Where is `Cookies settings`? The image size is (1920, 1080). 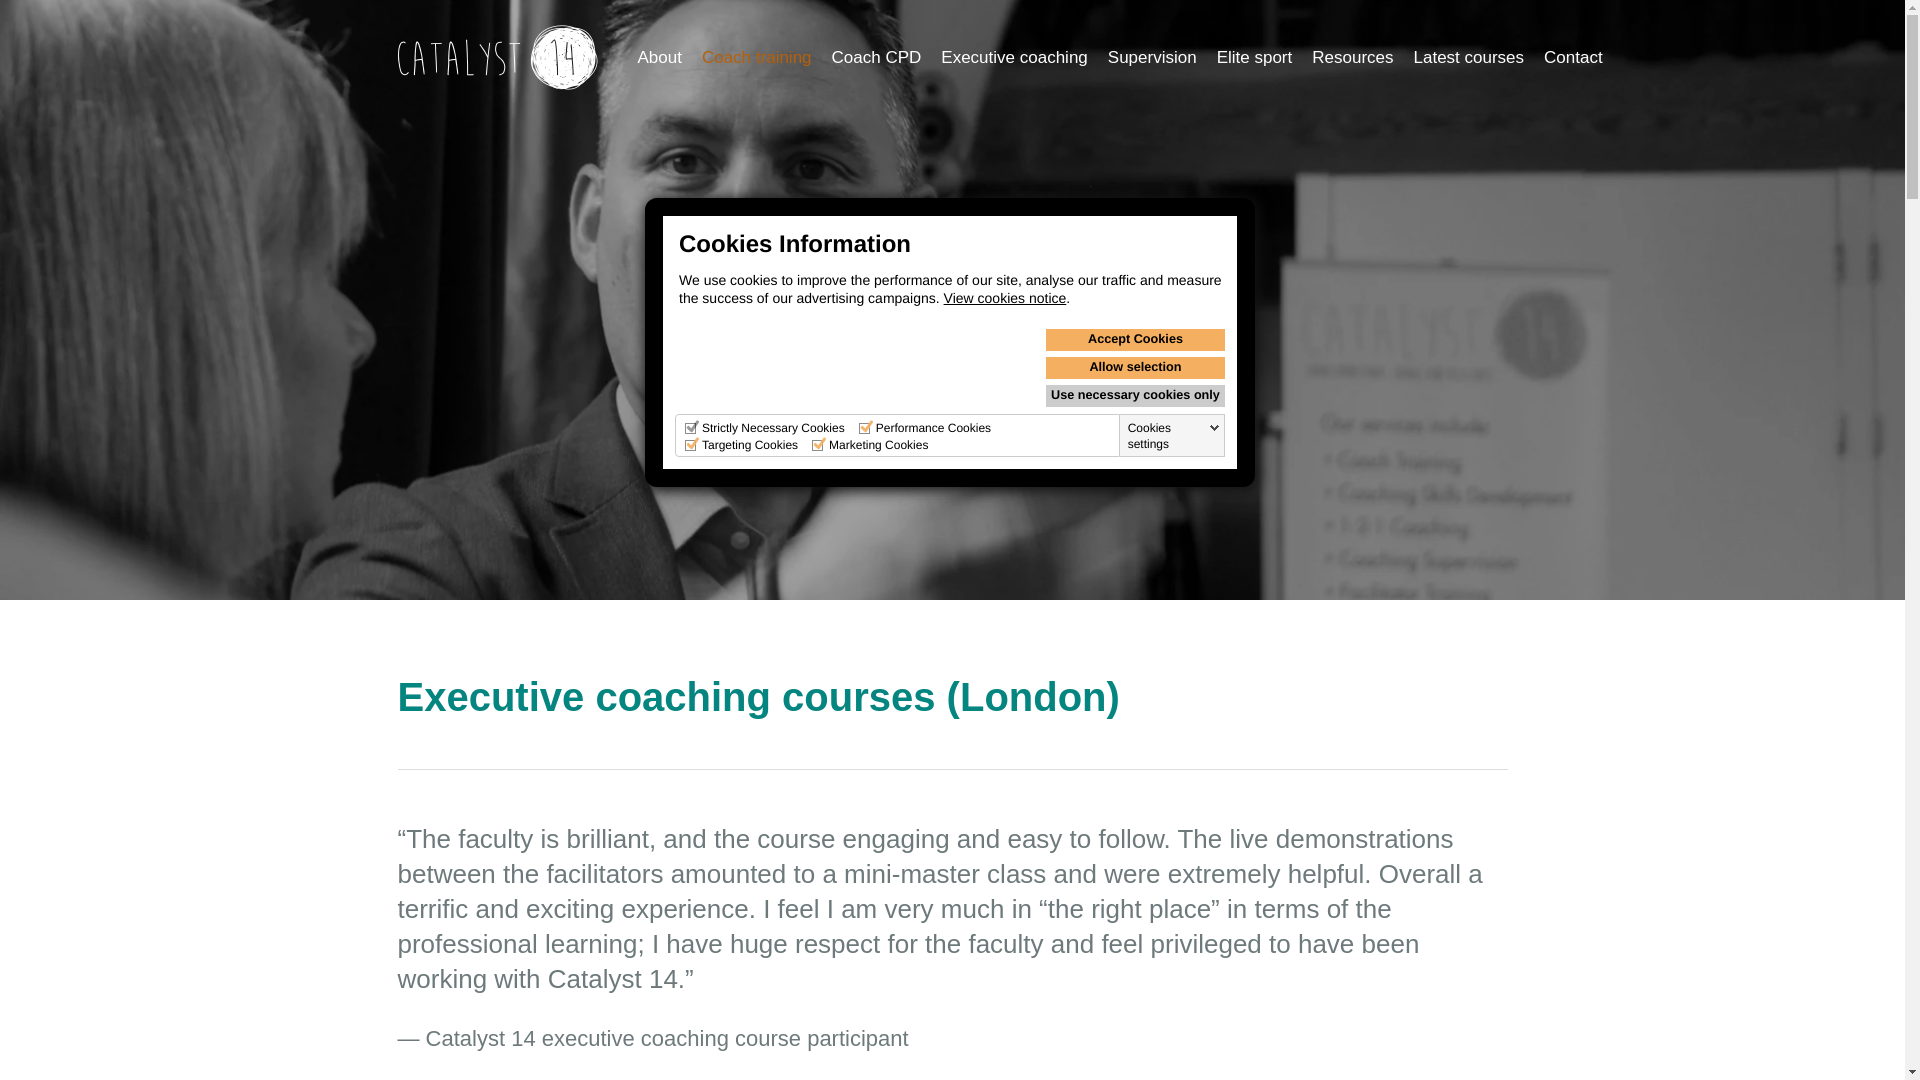
Cookies settings is located at coordinates (1174, 436).